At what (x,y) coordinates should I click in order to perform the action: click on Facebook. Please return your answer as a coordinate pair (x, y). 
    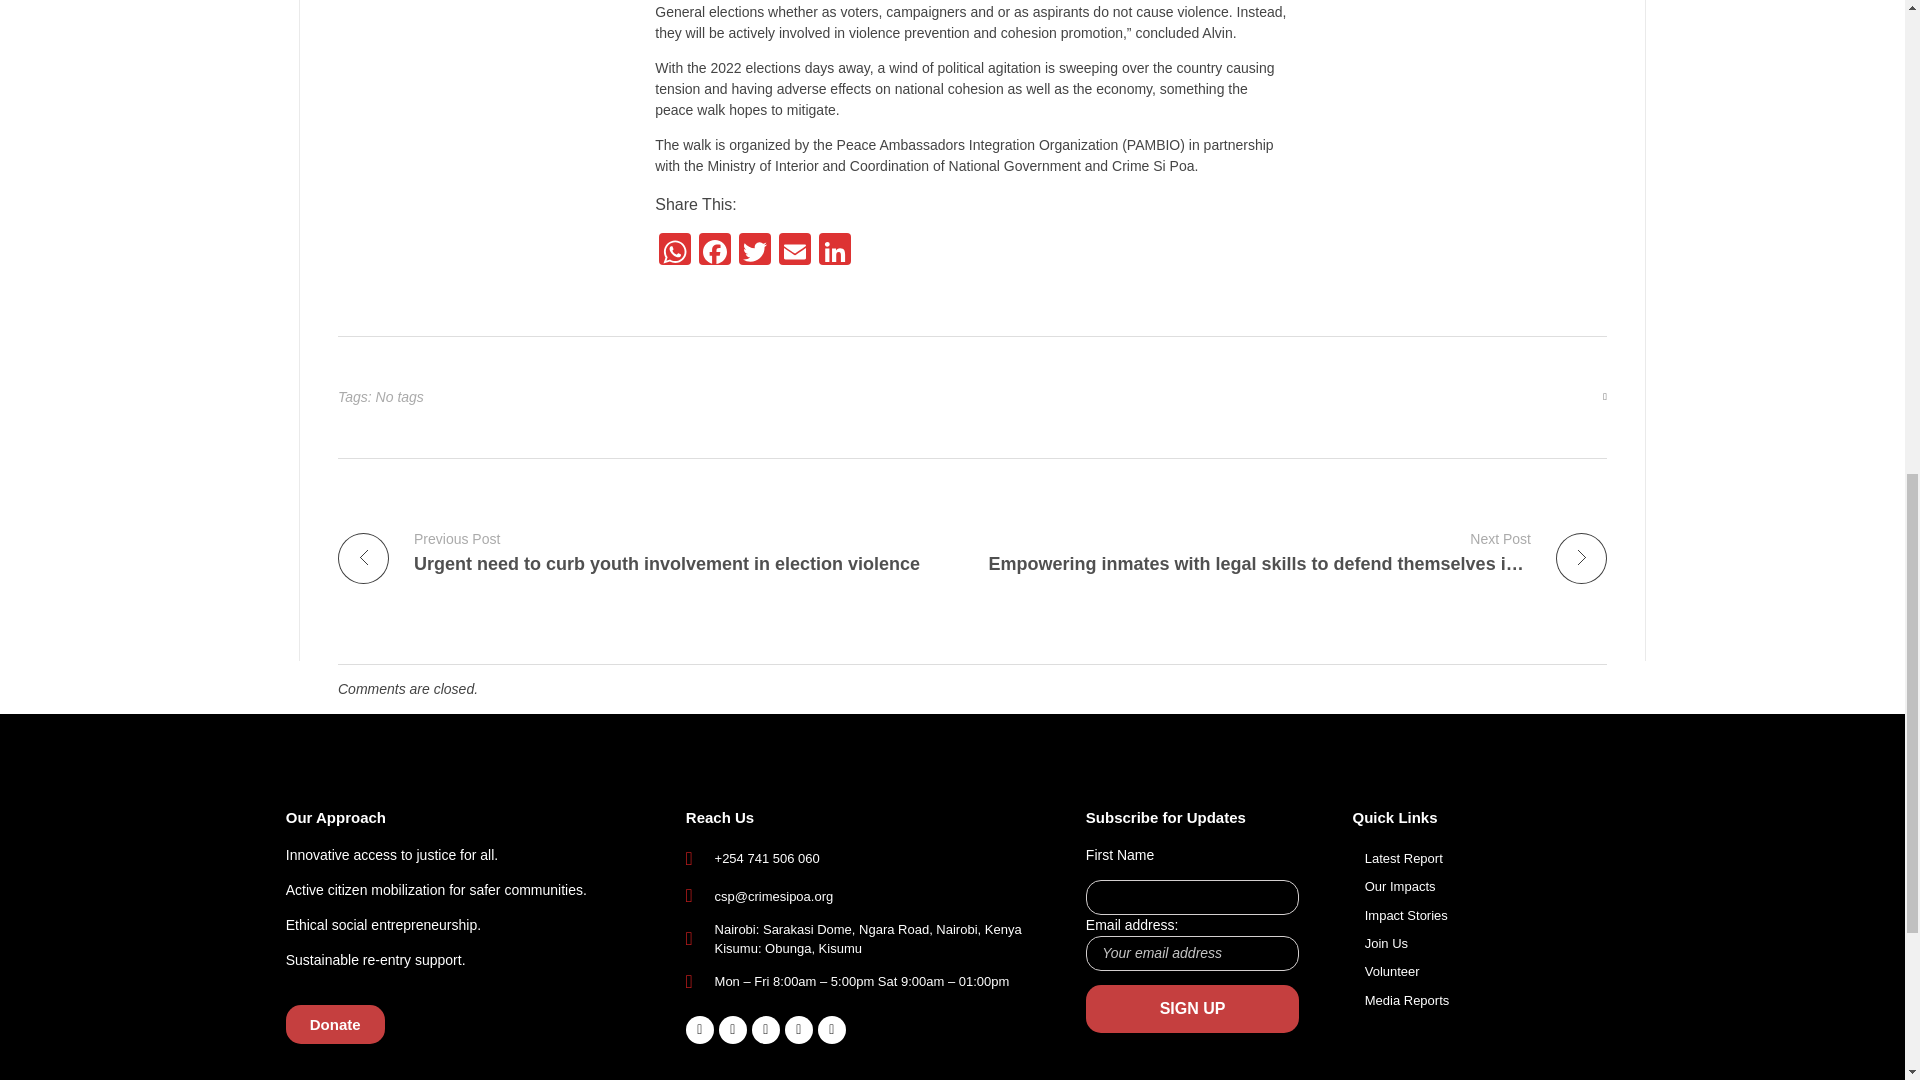
    Looking at the image, I should click on (715, 252).